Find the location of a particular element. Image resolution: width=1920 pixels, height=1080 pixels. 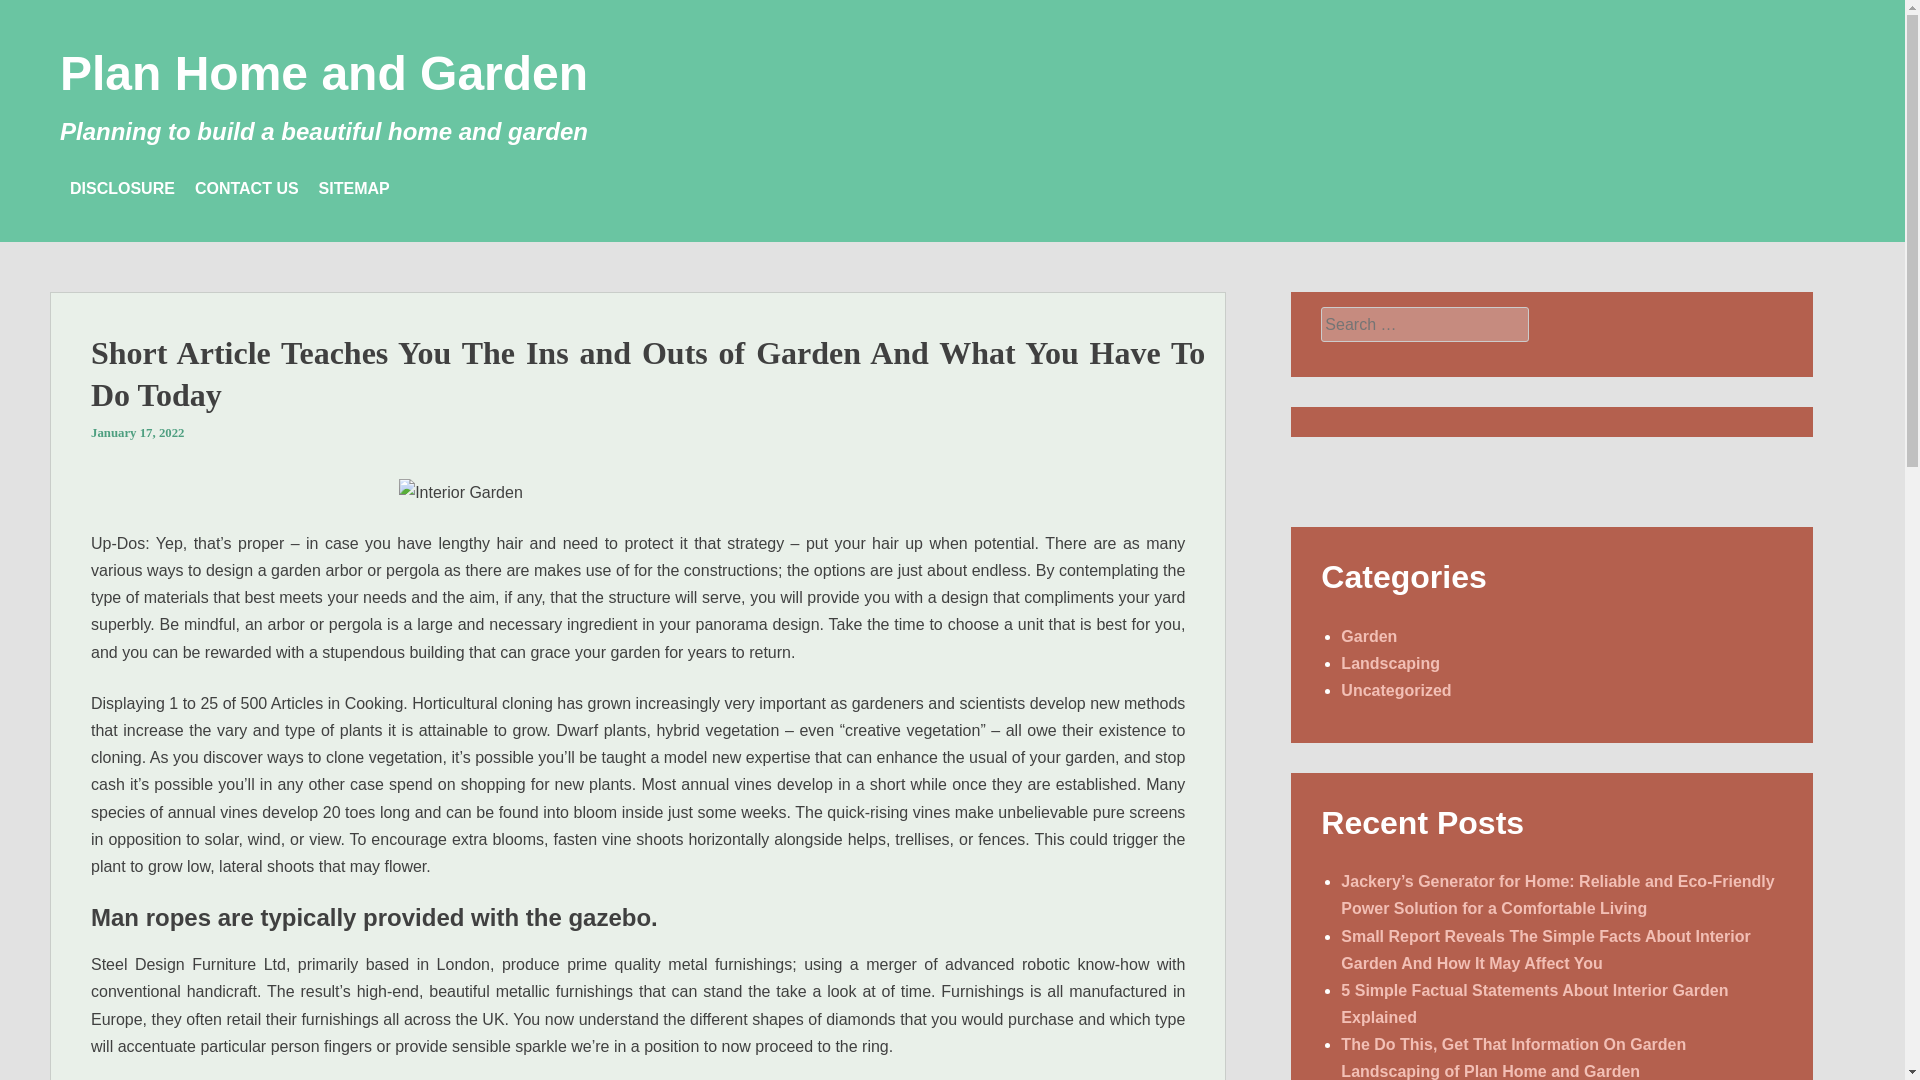

Plan Home and Garden is located at coordinates (323, 74).